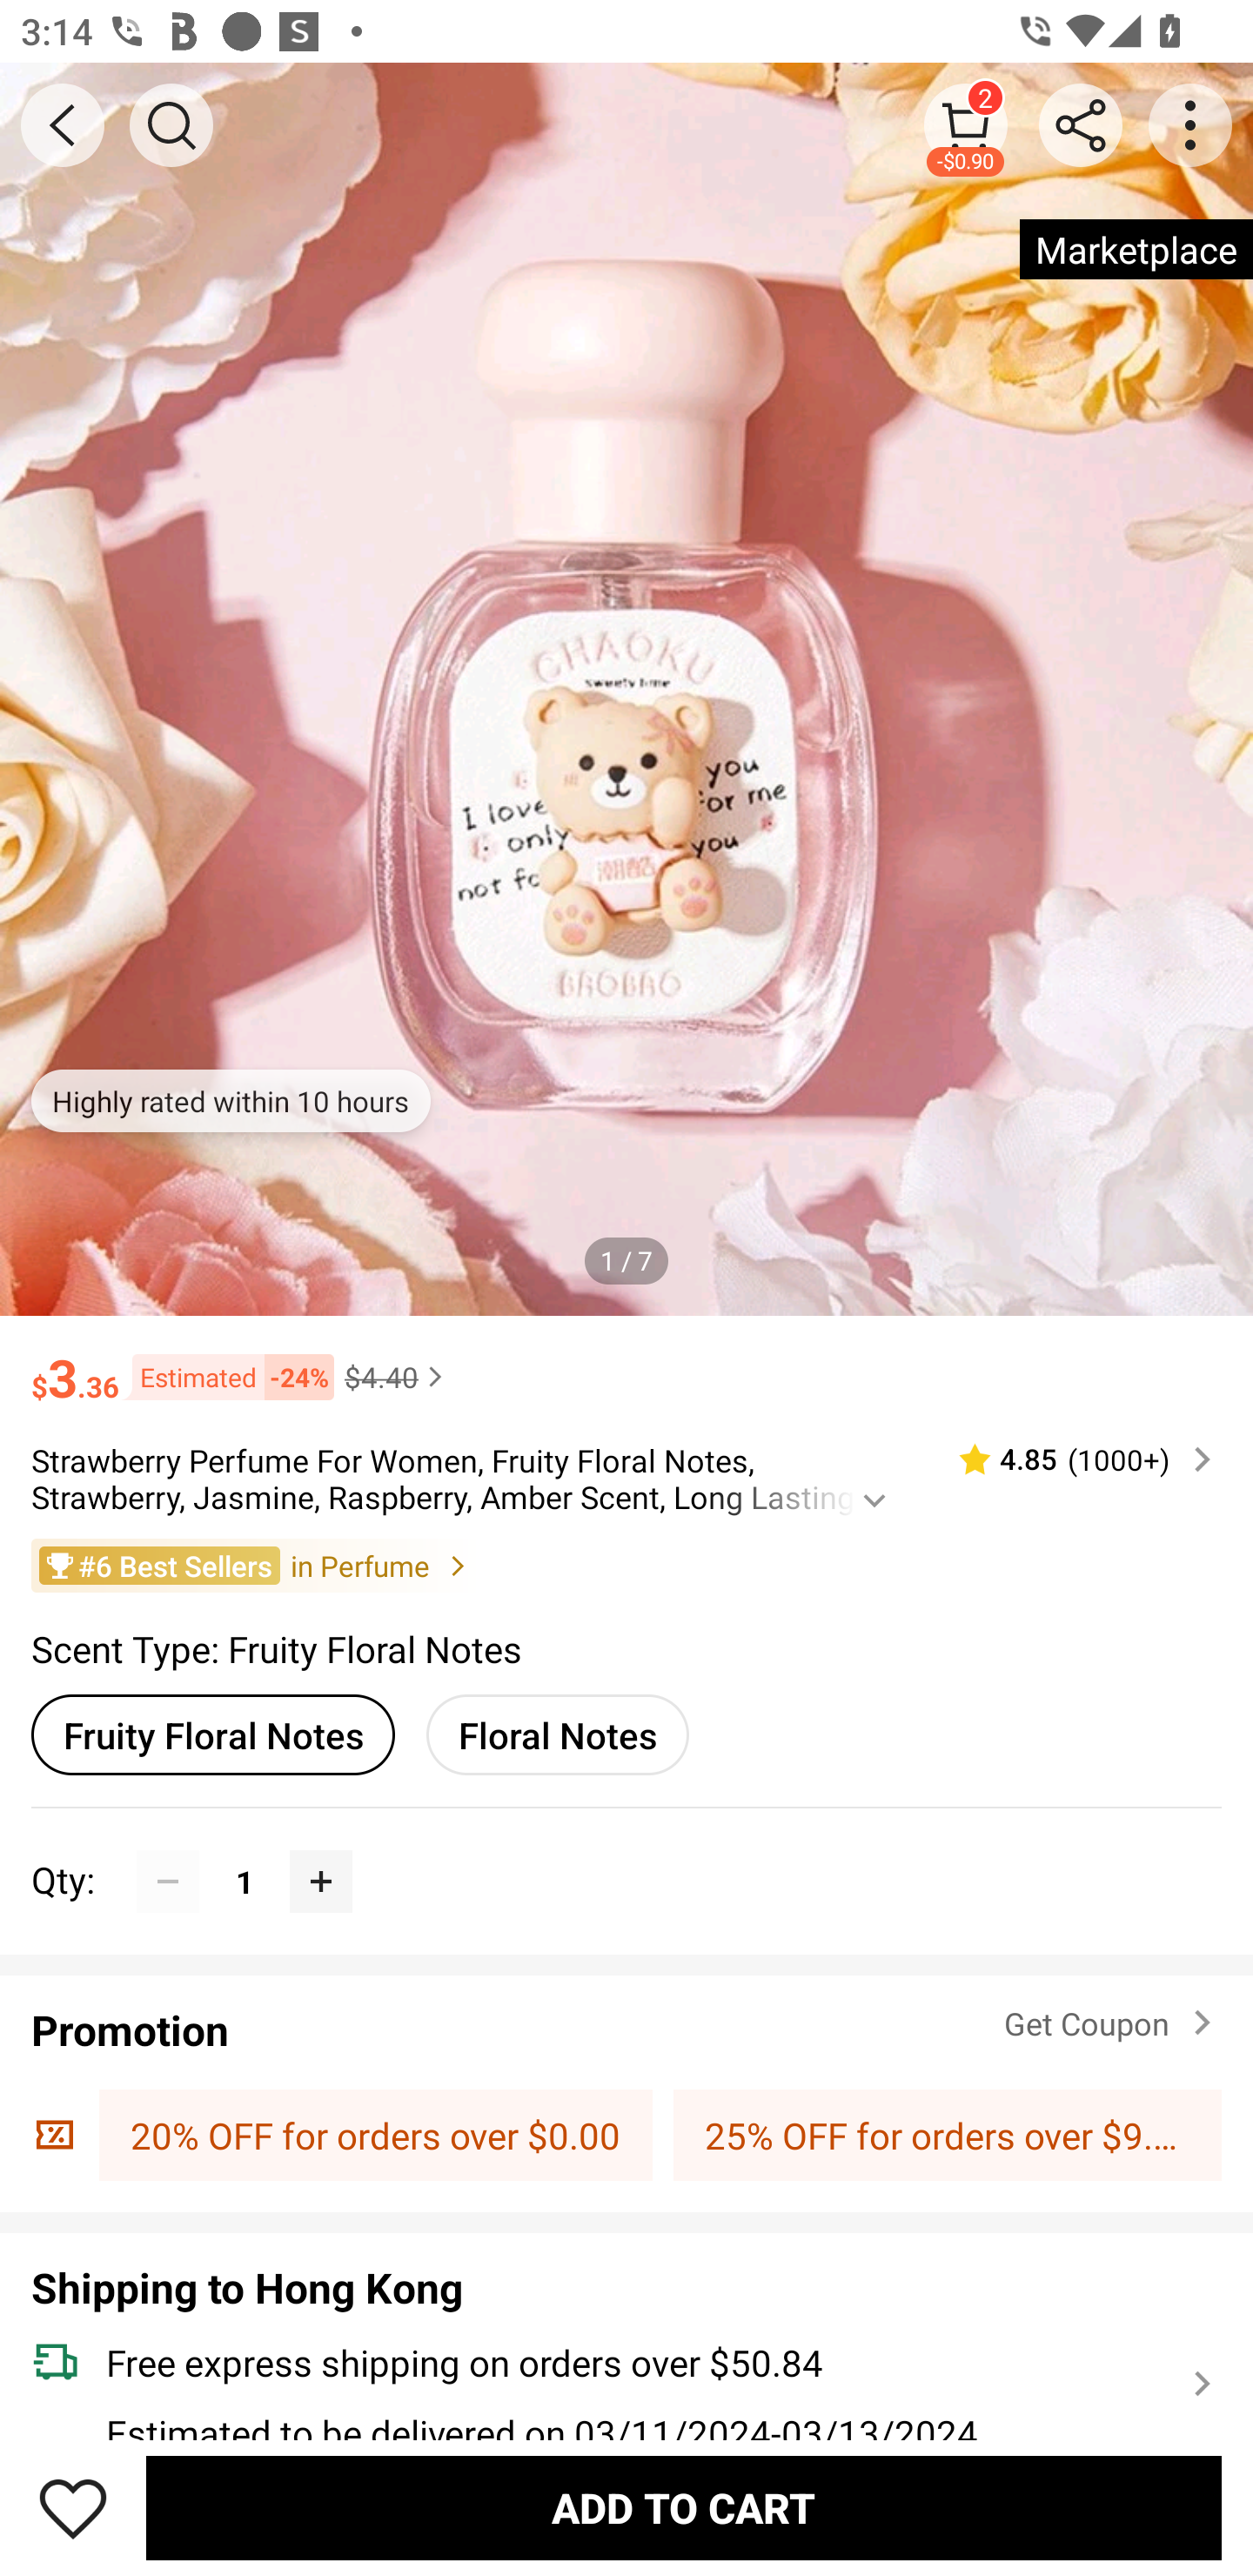 This screenshot has height=2576, width=1253. Describe the element at coordinates (626, 1259) in the screenshot. I see `1 / 7` at that location.